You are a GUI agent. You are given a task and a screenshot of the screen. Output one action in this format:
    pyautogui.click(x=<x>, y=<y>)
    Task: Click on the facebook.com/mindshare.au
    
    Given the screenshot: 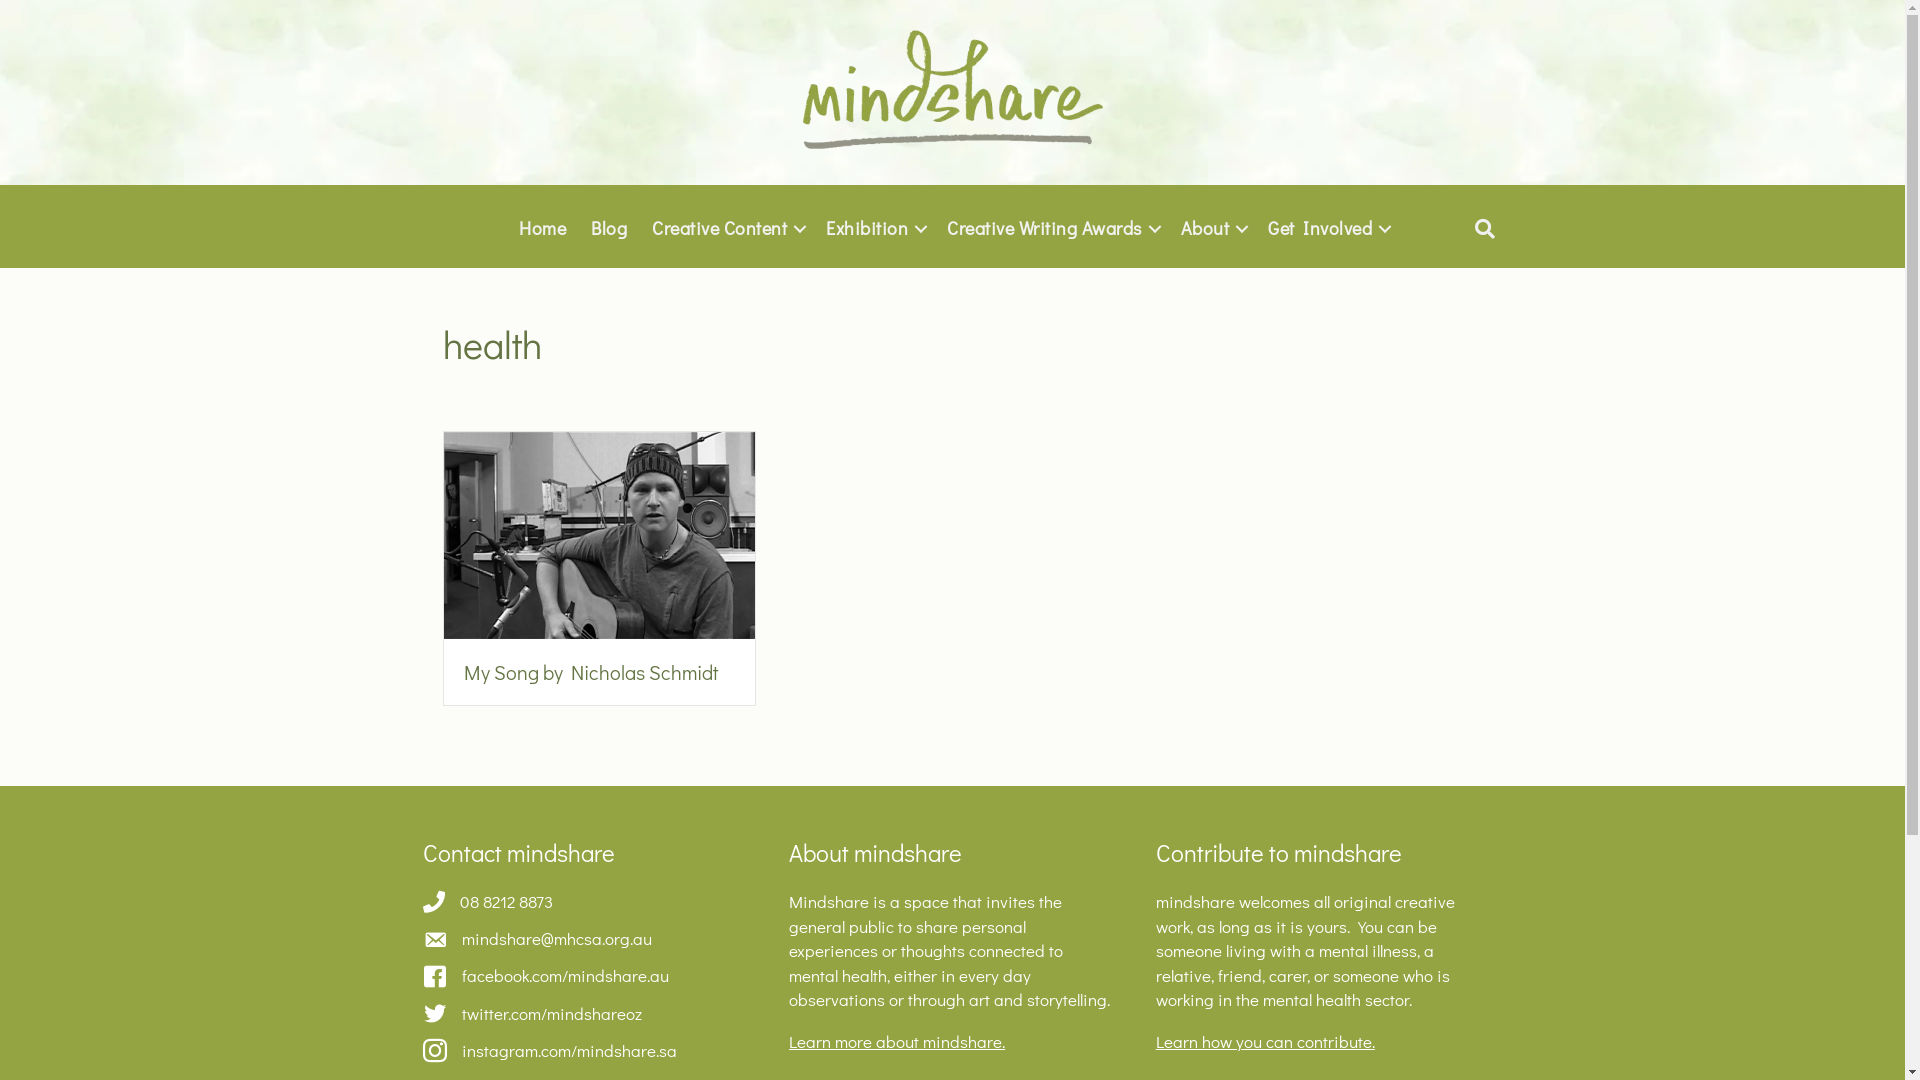 What is the action you would take?
    pyautogui.click(x=566, y=976)
    